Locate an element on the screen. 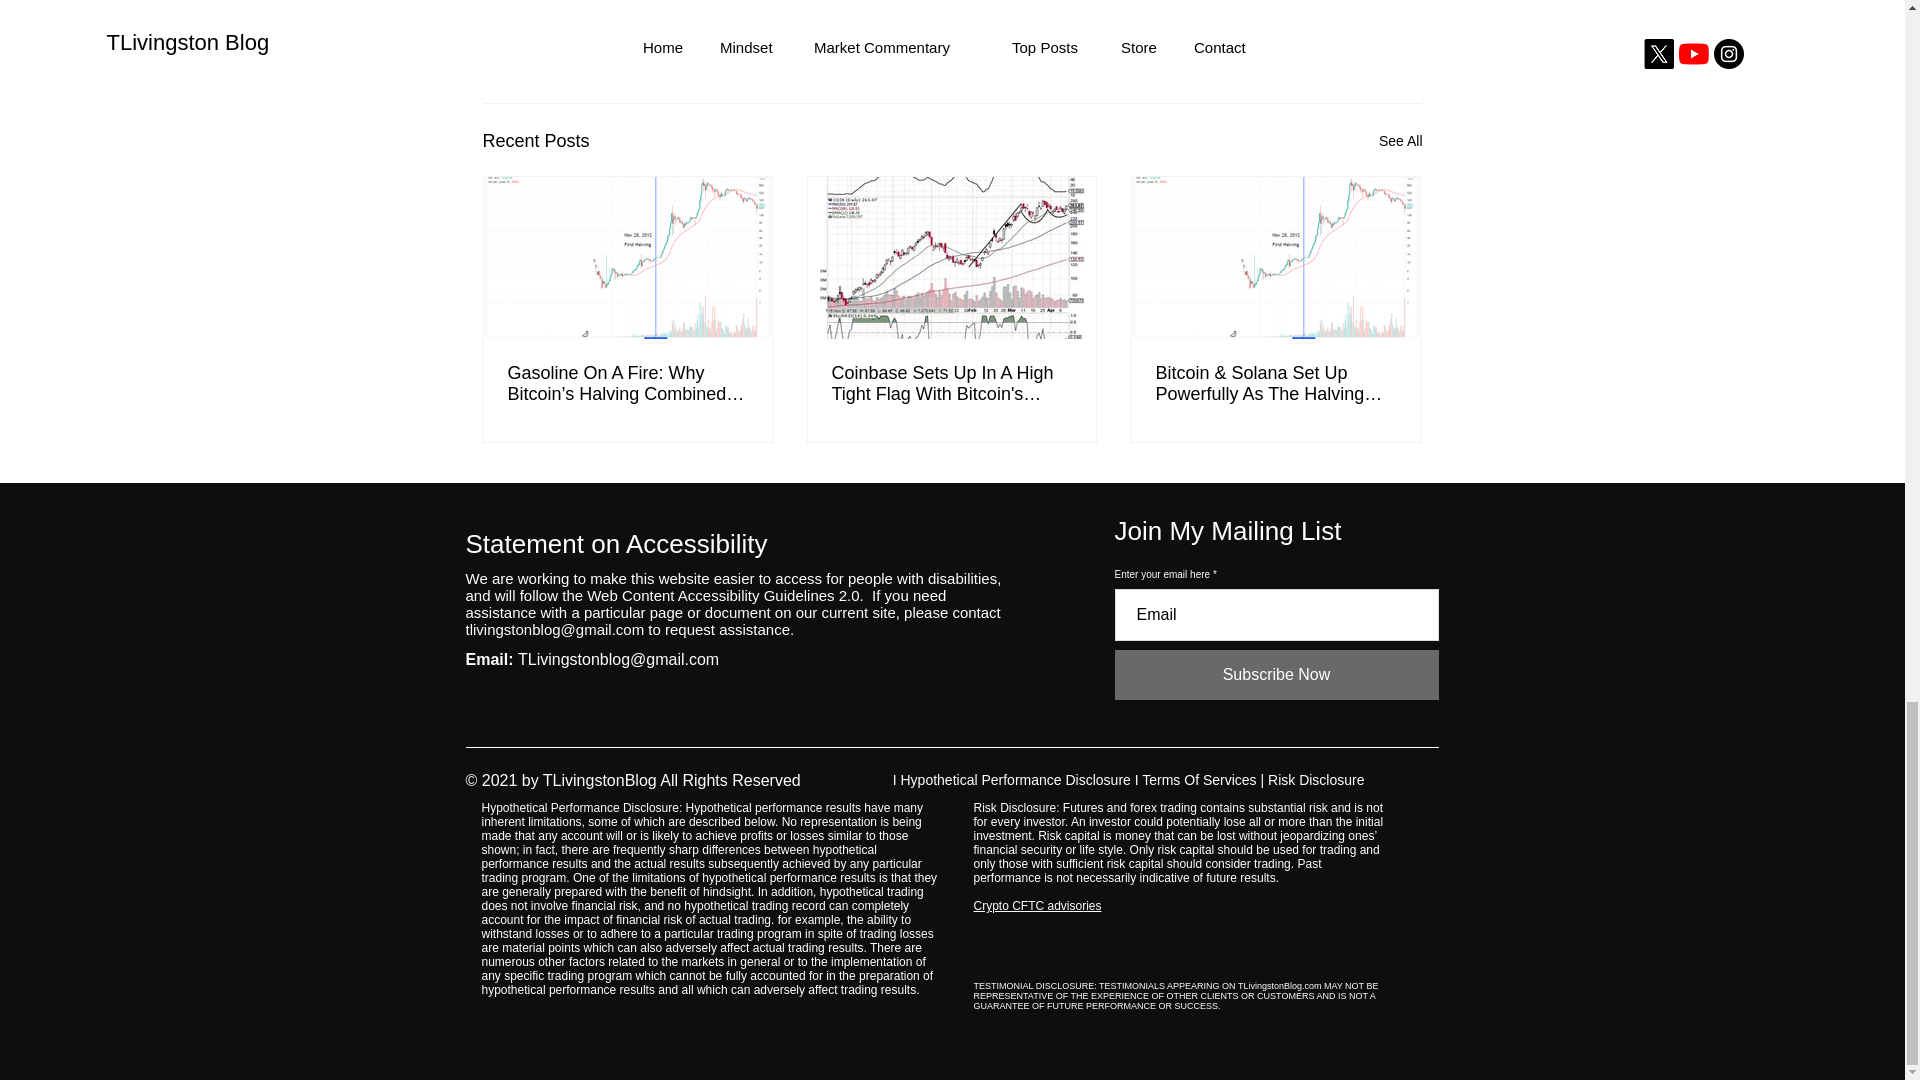 This screenshot has width=1920, height=1080. Subscribe Now is located at coordinates (1276, 674).